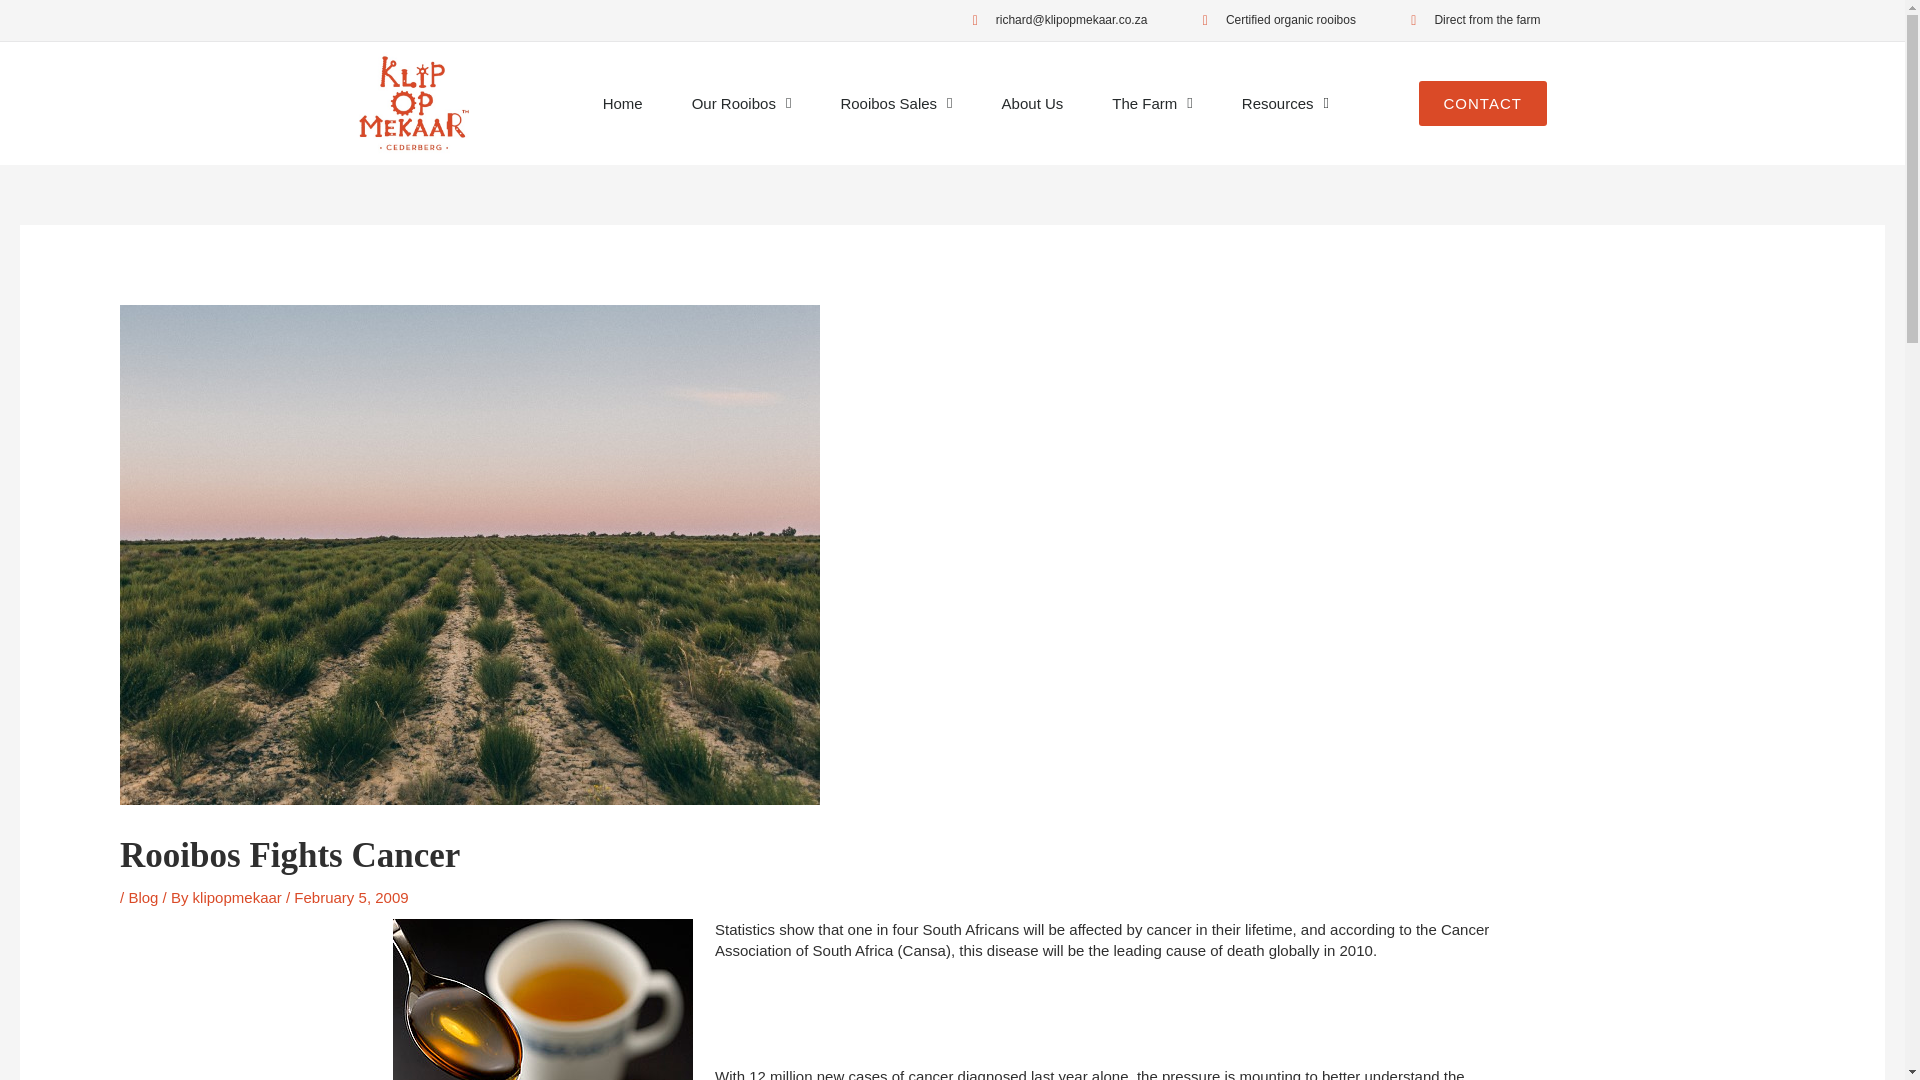 This screenshot has height=1080, width=1920. What do you see at coordinates (622, 104) in the screenshot?
I see `Home` at bounding box center [622, 104].